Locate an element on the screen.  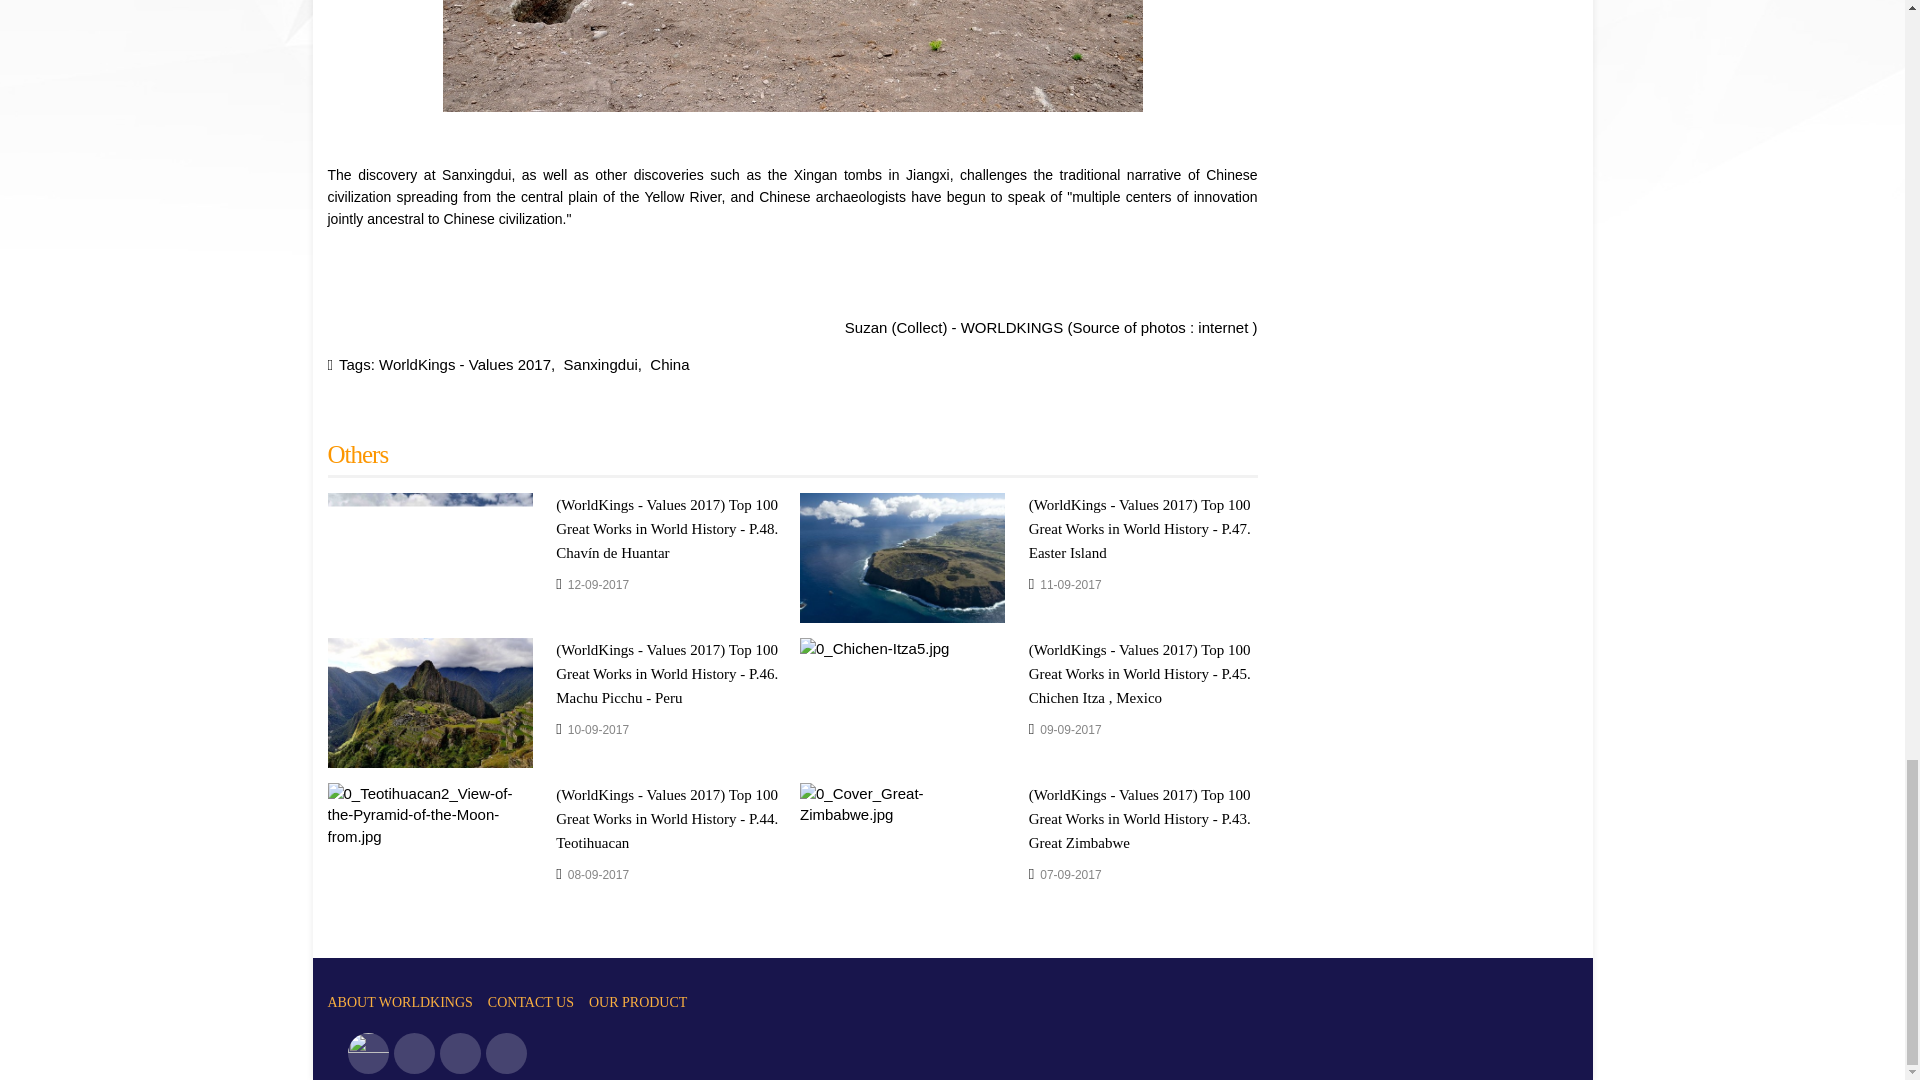
Sanxingdui is located at coordinates (600, 364).